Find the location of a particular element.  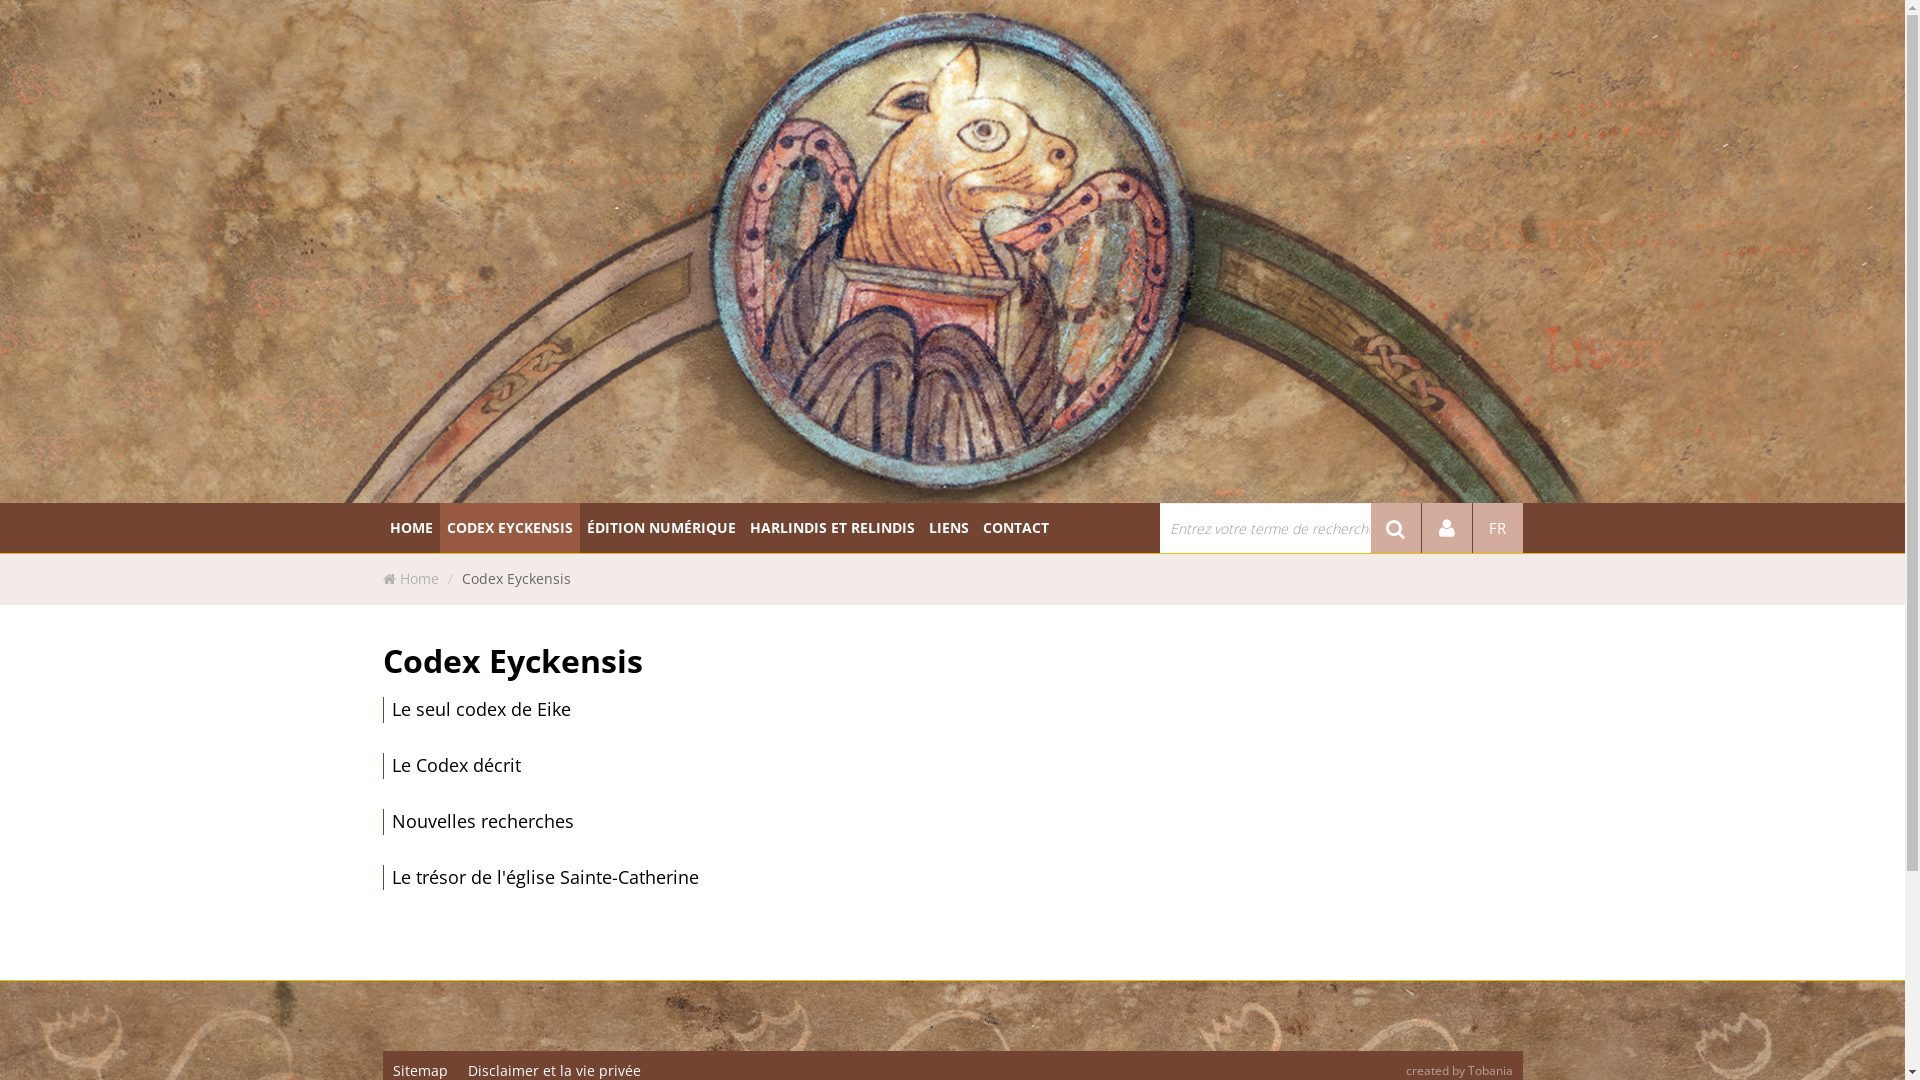

CODEX EYCKENSIS is located at coordinates (510, 528).